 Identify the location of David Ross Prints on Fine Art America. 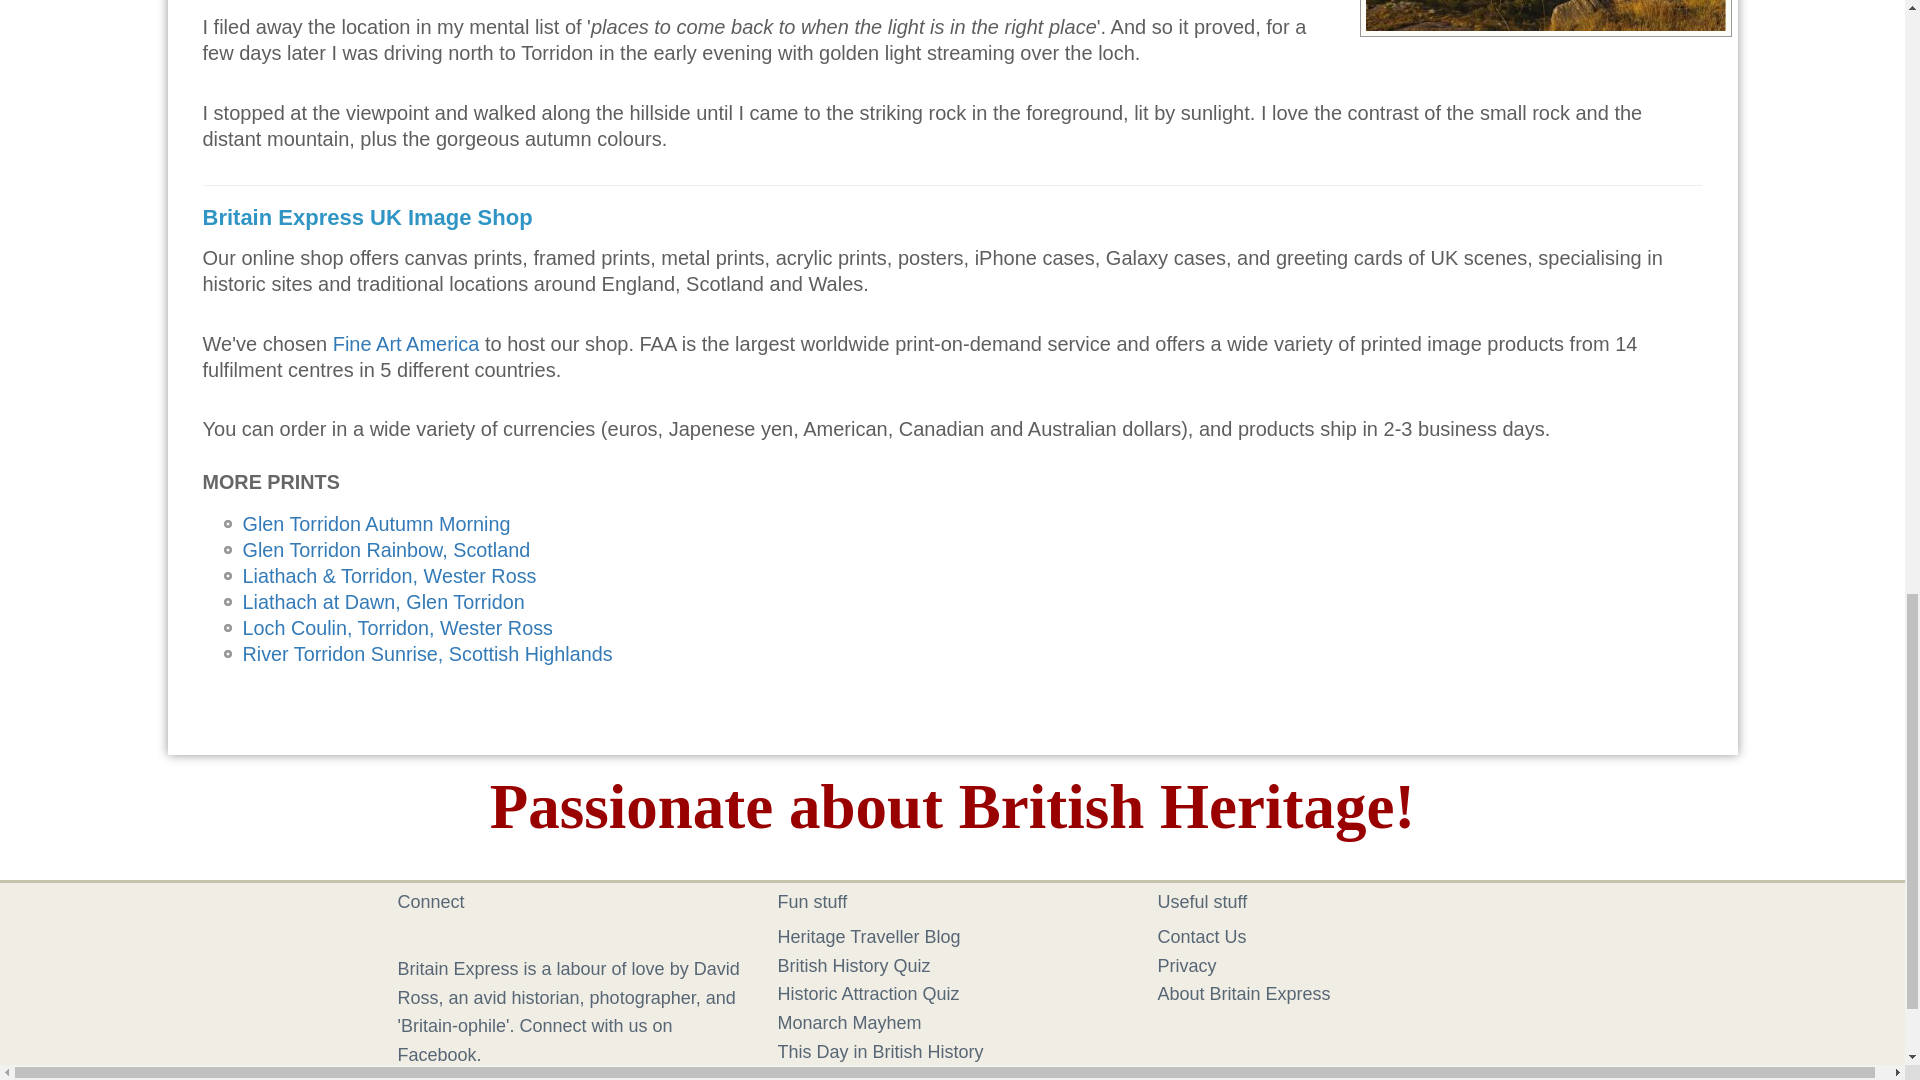
(406, 344).